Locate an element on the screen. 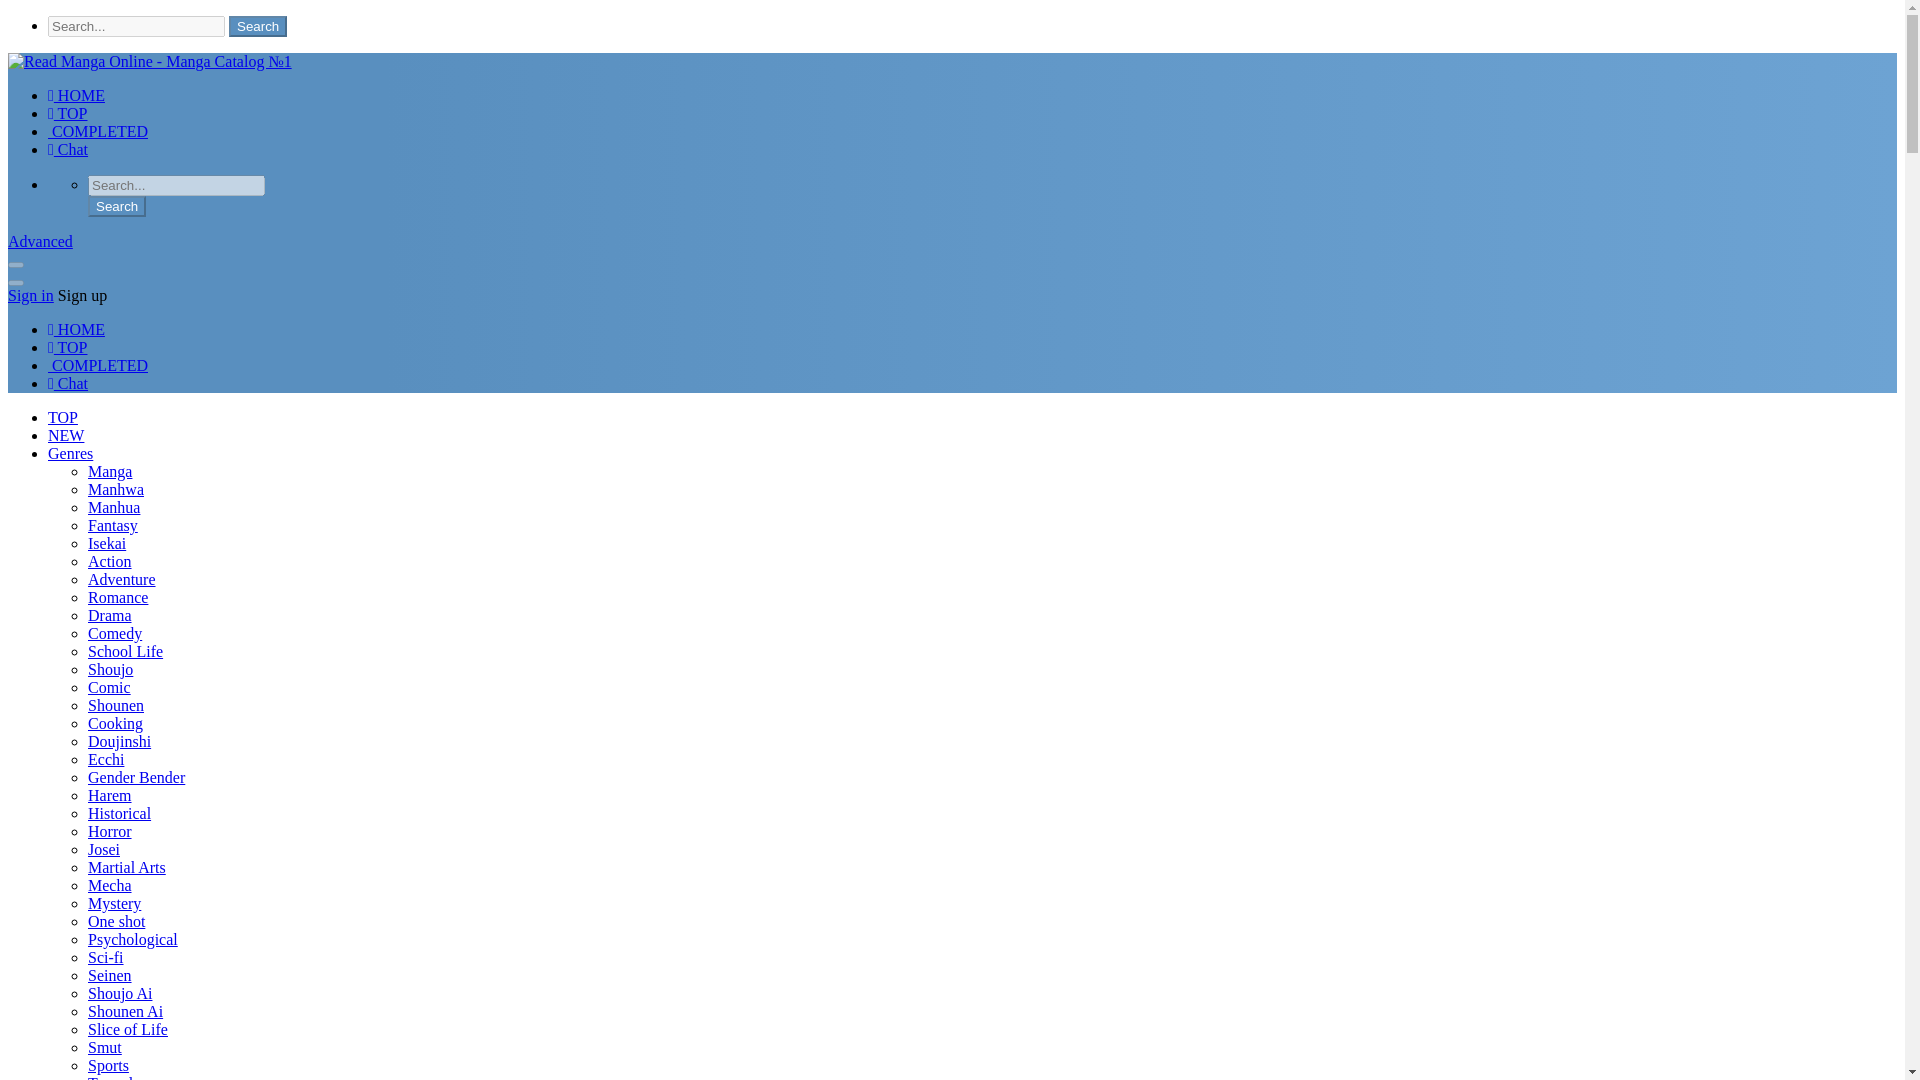 This screenshot has width=1920, height=1080. Isekai is located at coordinates (107, 542).